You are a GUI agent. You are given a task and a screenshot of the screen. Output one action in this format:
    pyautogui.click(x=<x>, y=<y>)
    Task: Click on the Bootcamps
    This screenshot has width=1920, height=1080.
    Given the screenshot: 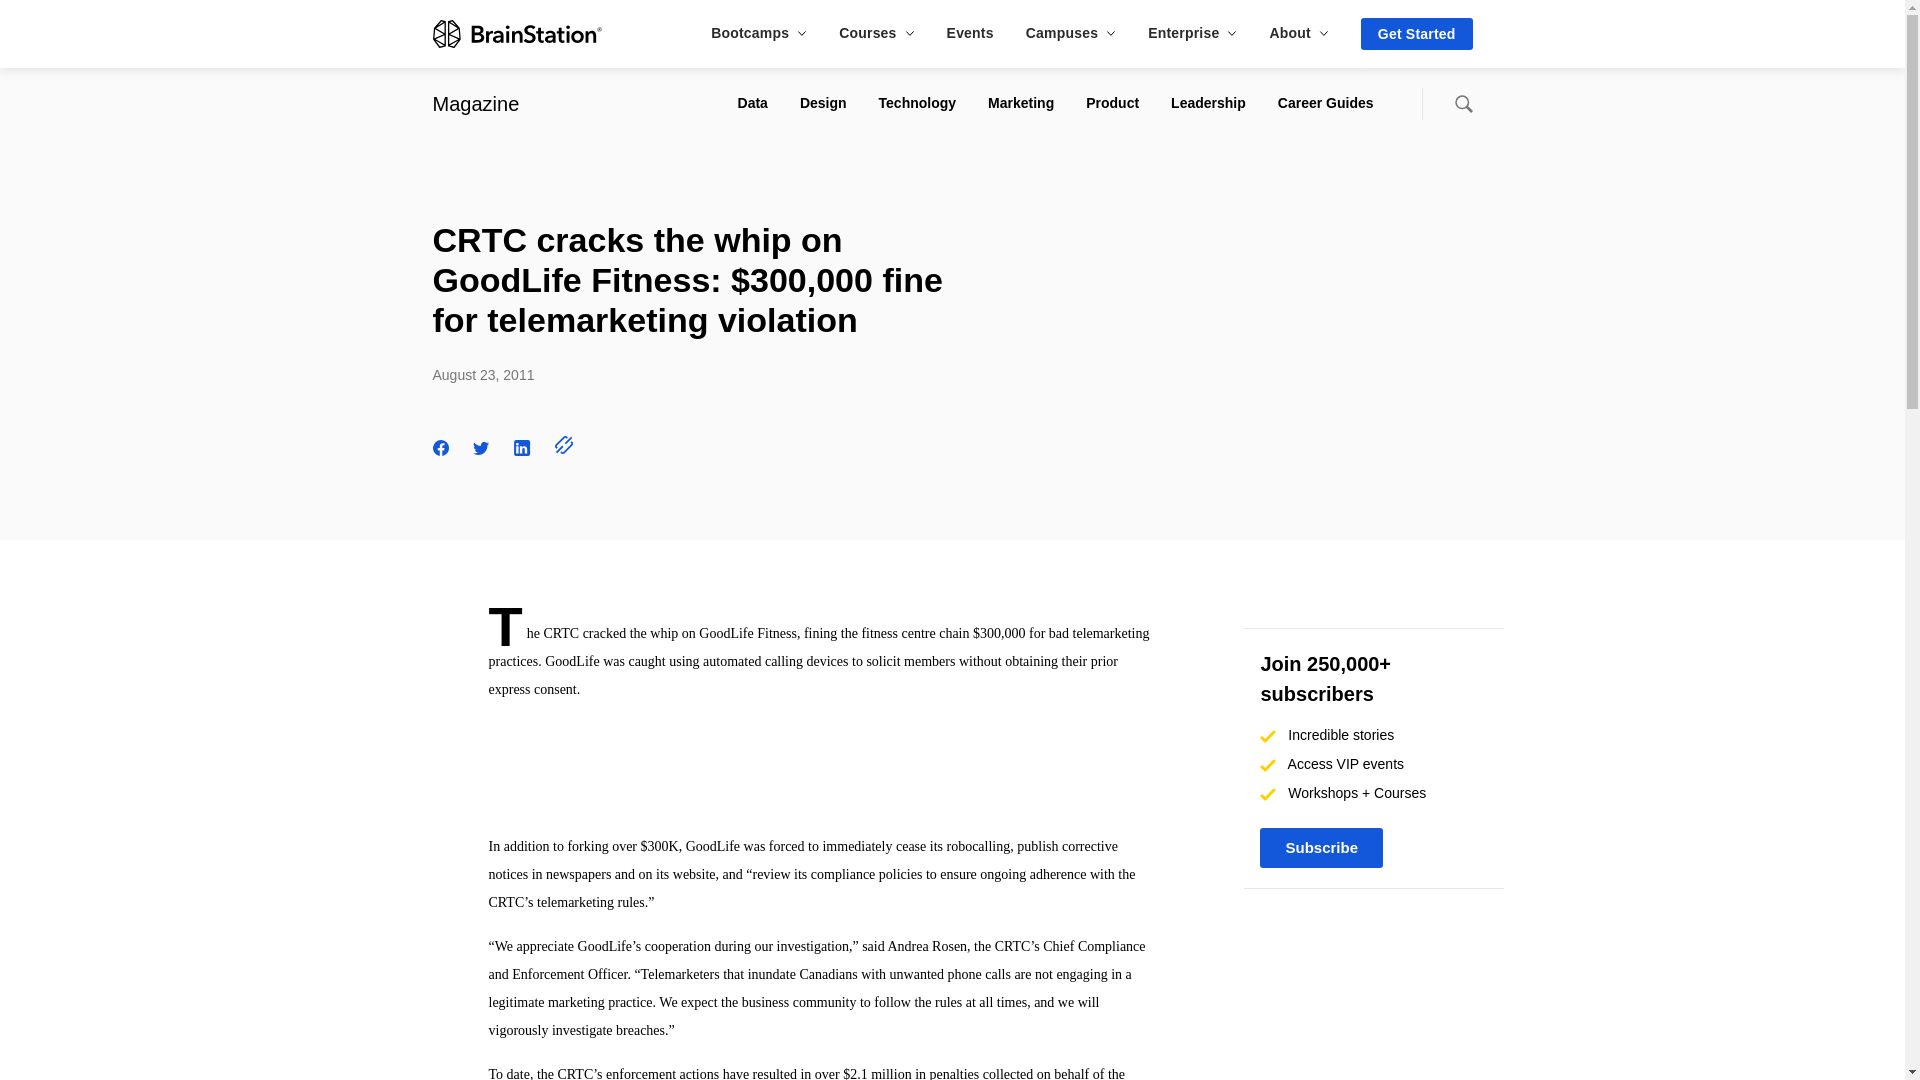 What is the action you would take?
    pyautogui.click(x=758, y=32)
    